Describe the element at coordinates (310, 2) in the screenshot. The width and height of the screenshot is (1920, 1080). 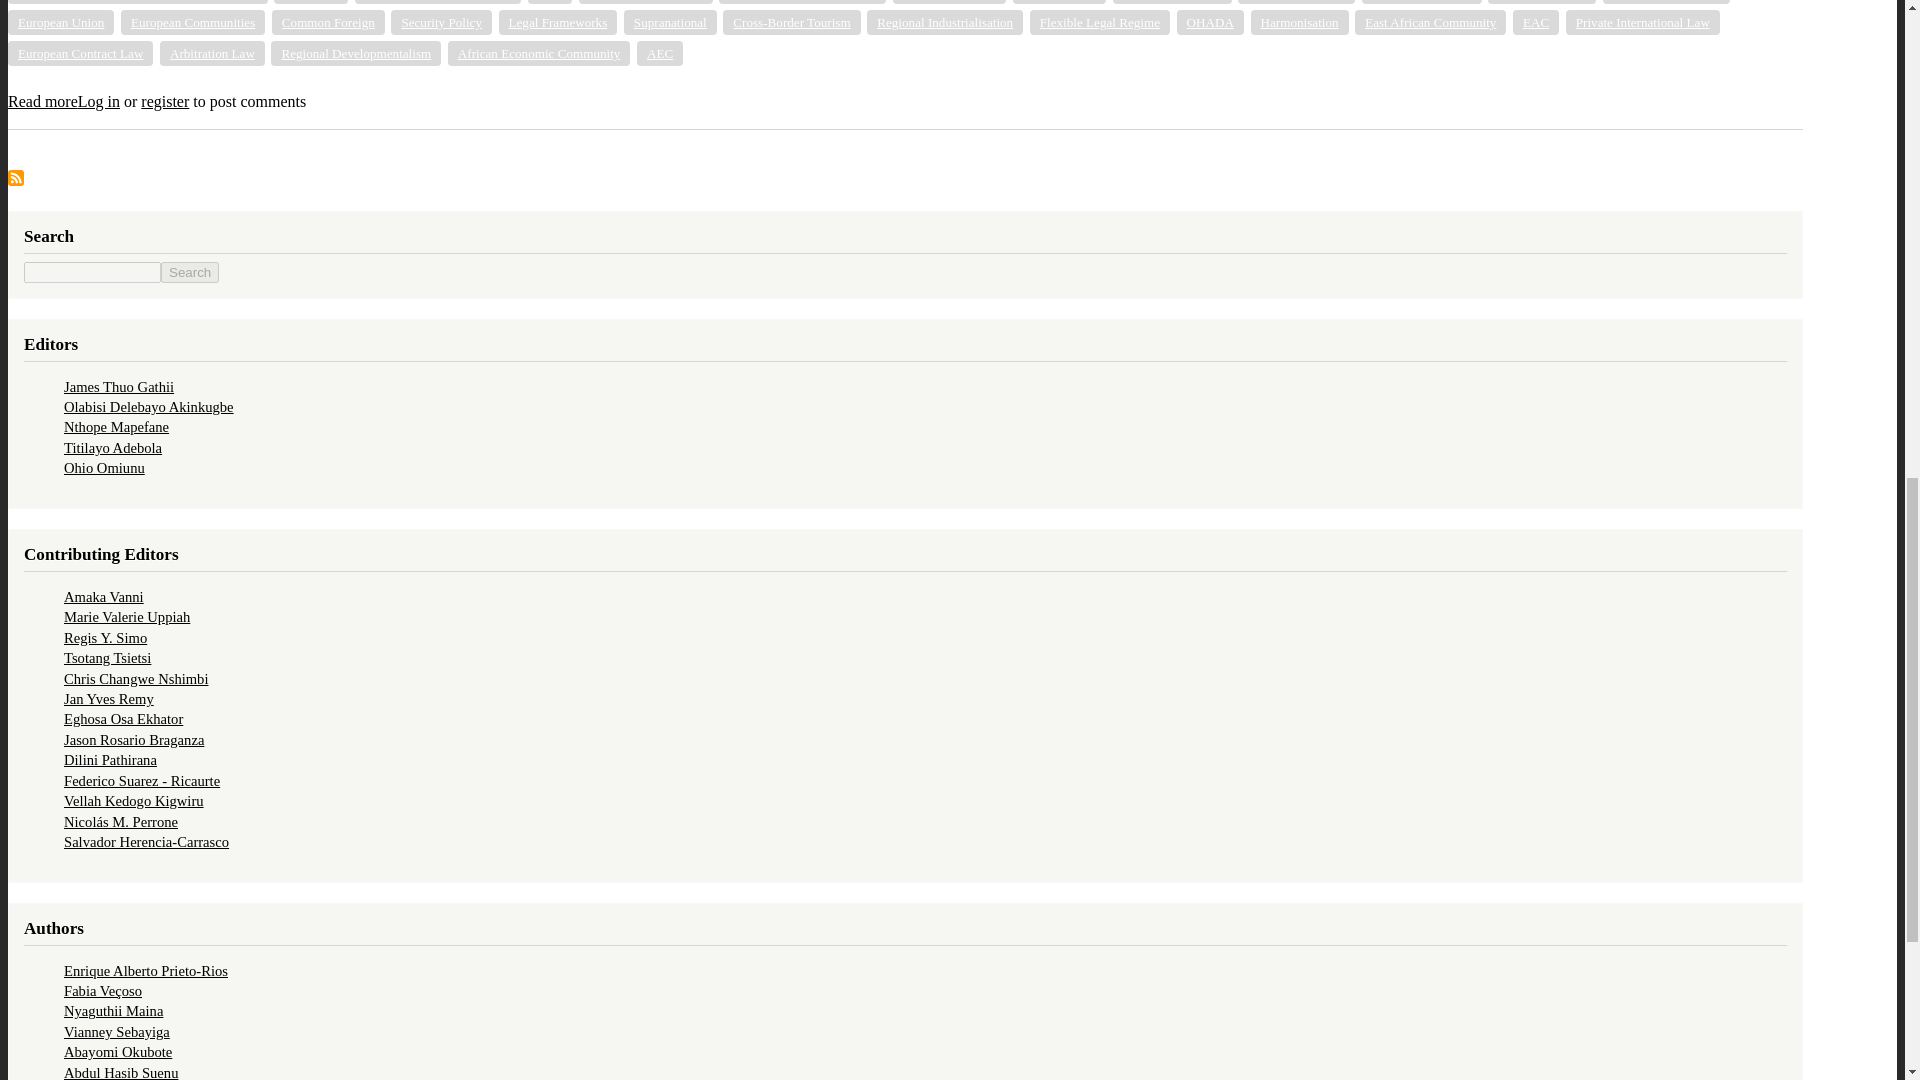
I see `ECOWAS` at that location.